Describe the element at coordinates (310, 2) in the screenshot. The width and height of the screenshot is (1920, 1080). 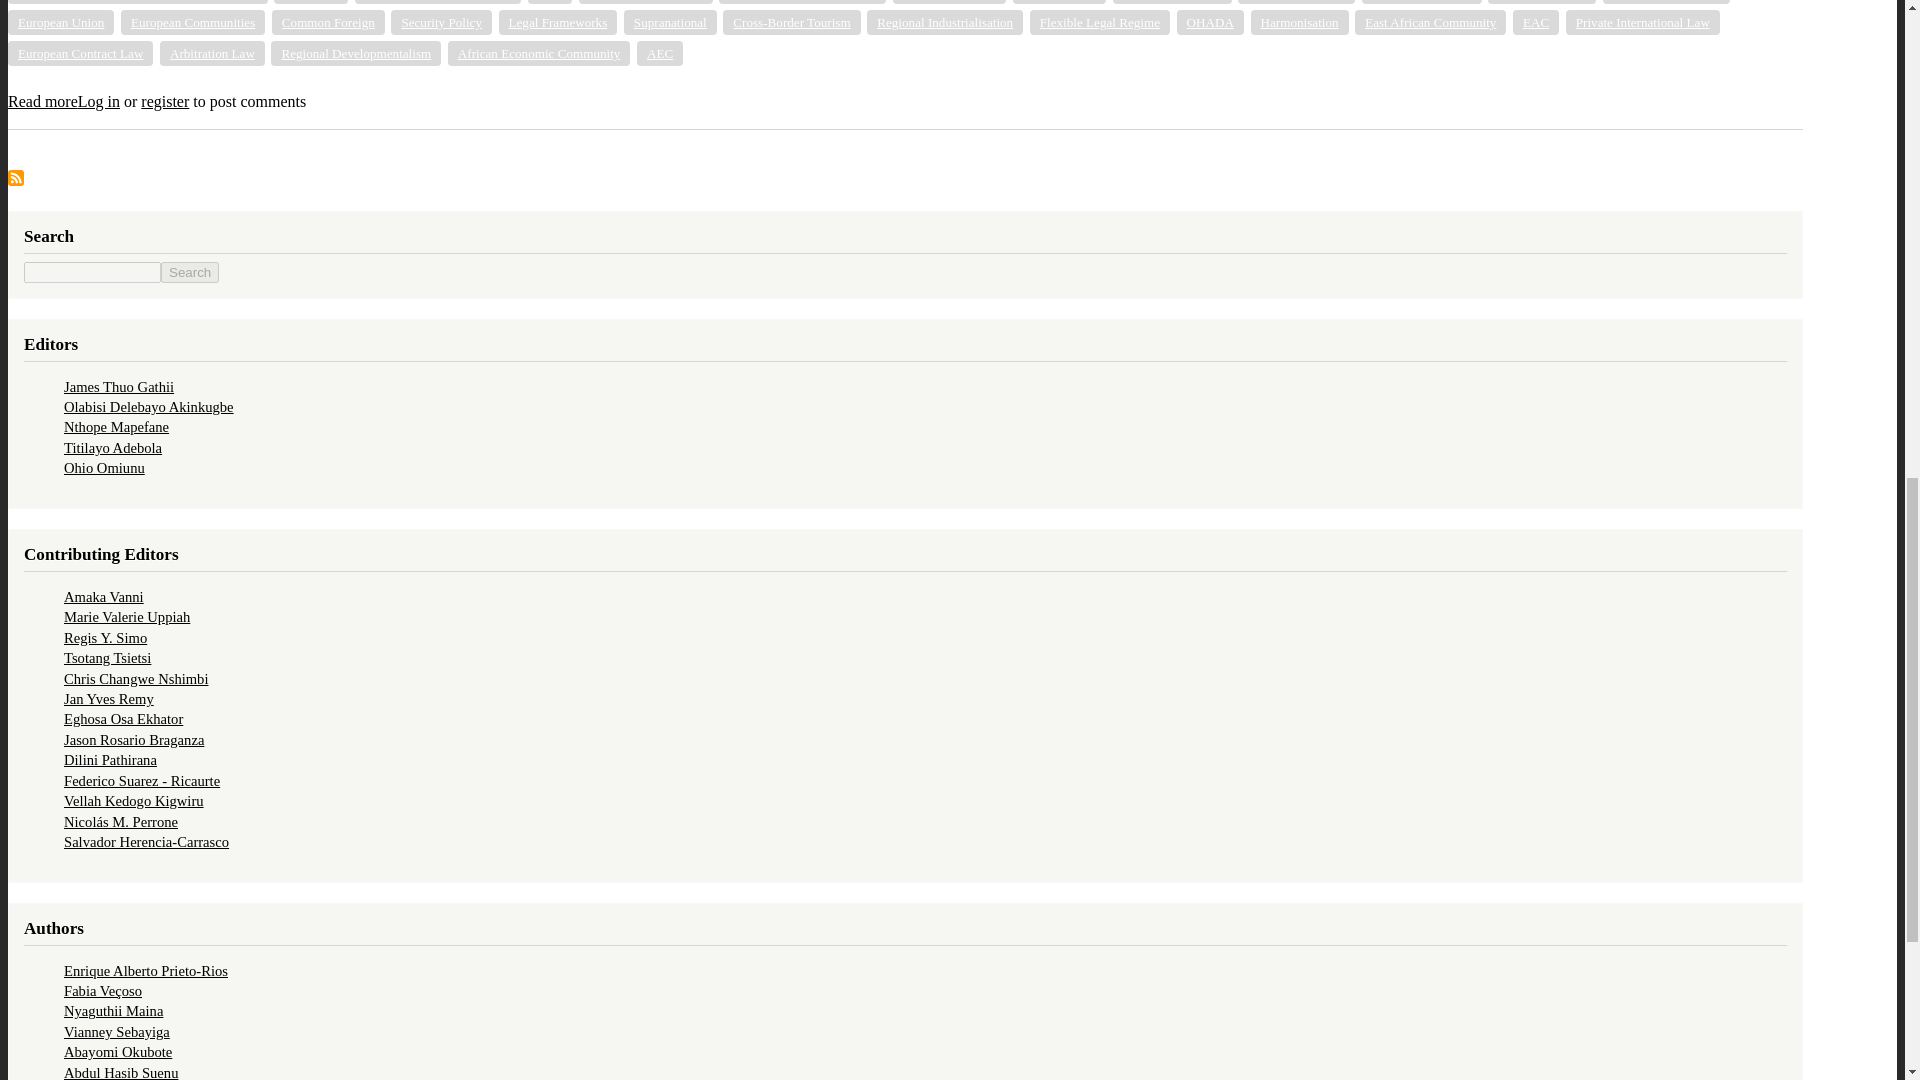
I see `ECOWAS` at that location.